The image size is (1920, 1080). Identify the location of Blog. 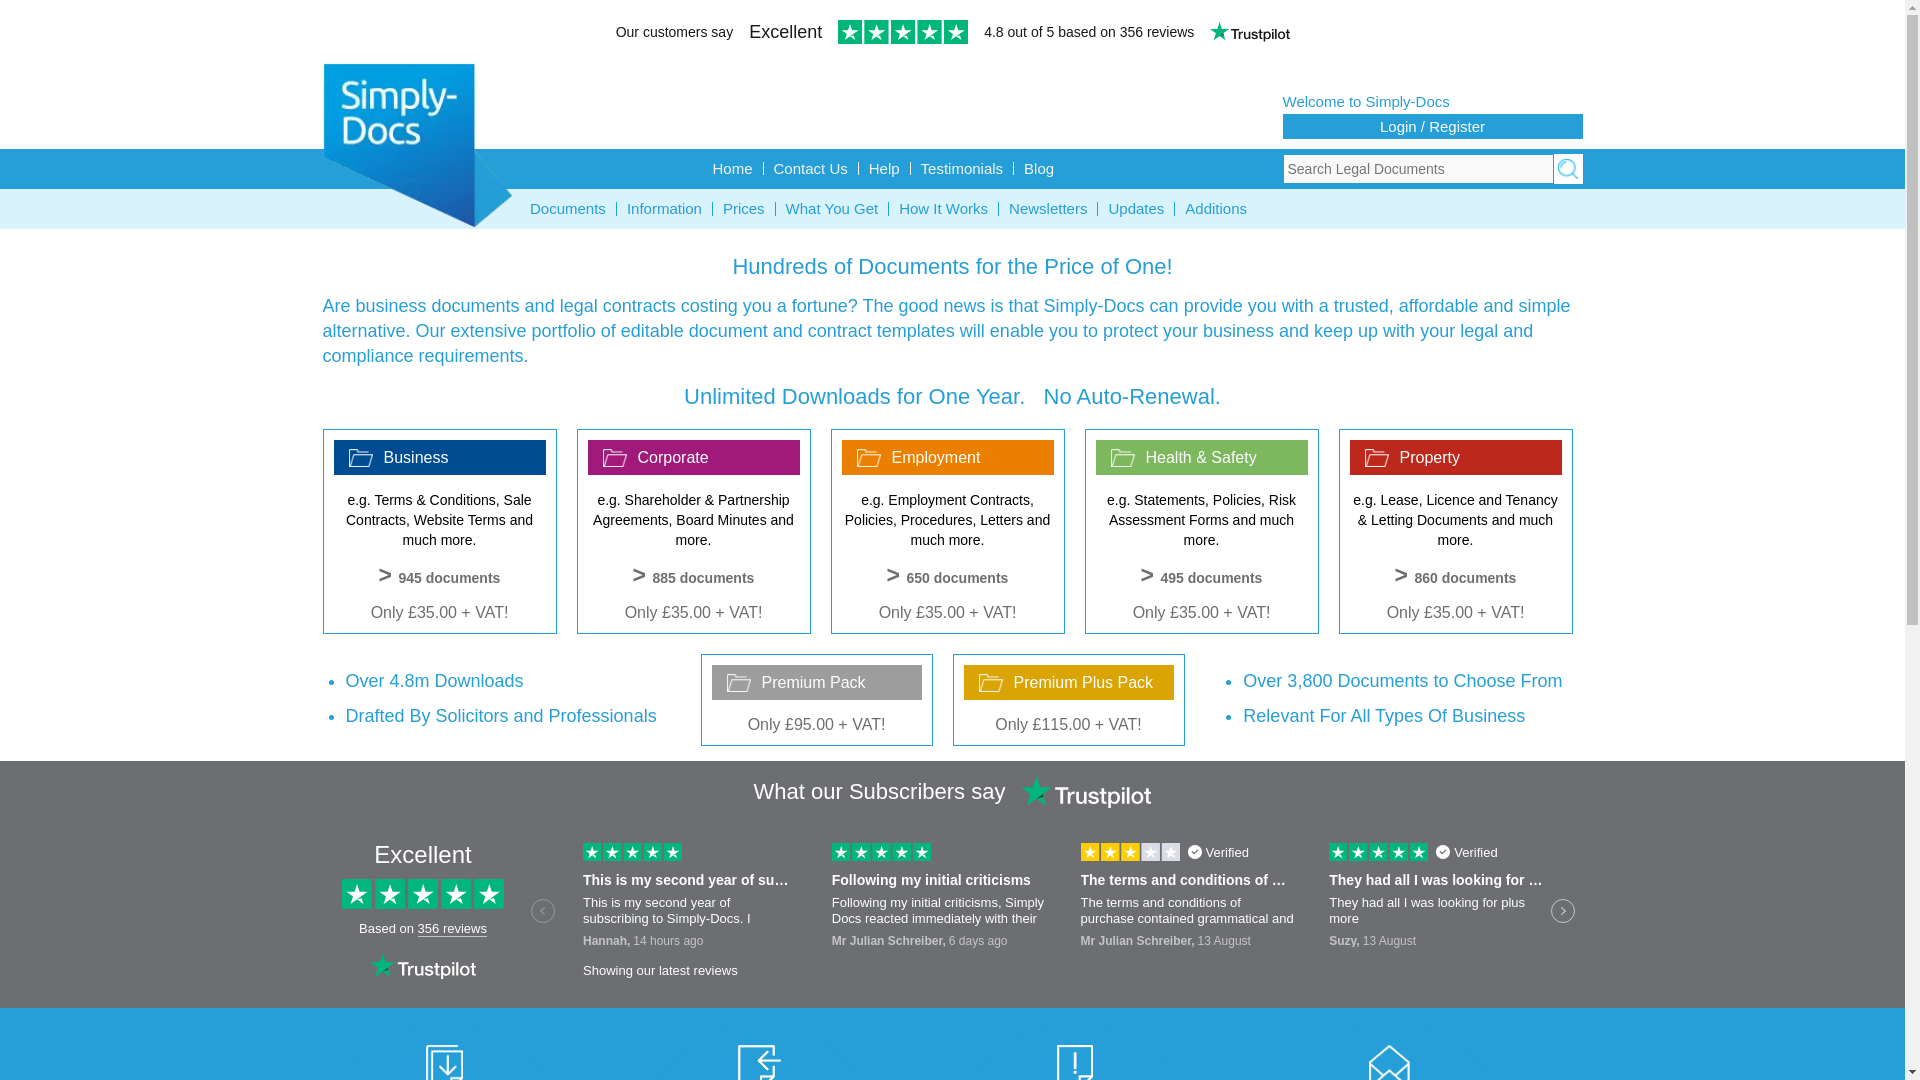
(1038, 168).